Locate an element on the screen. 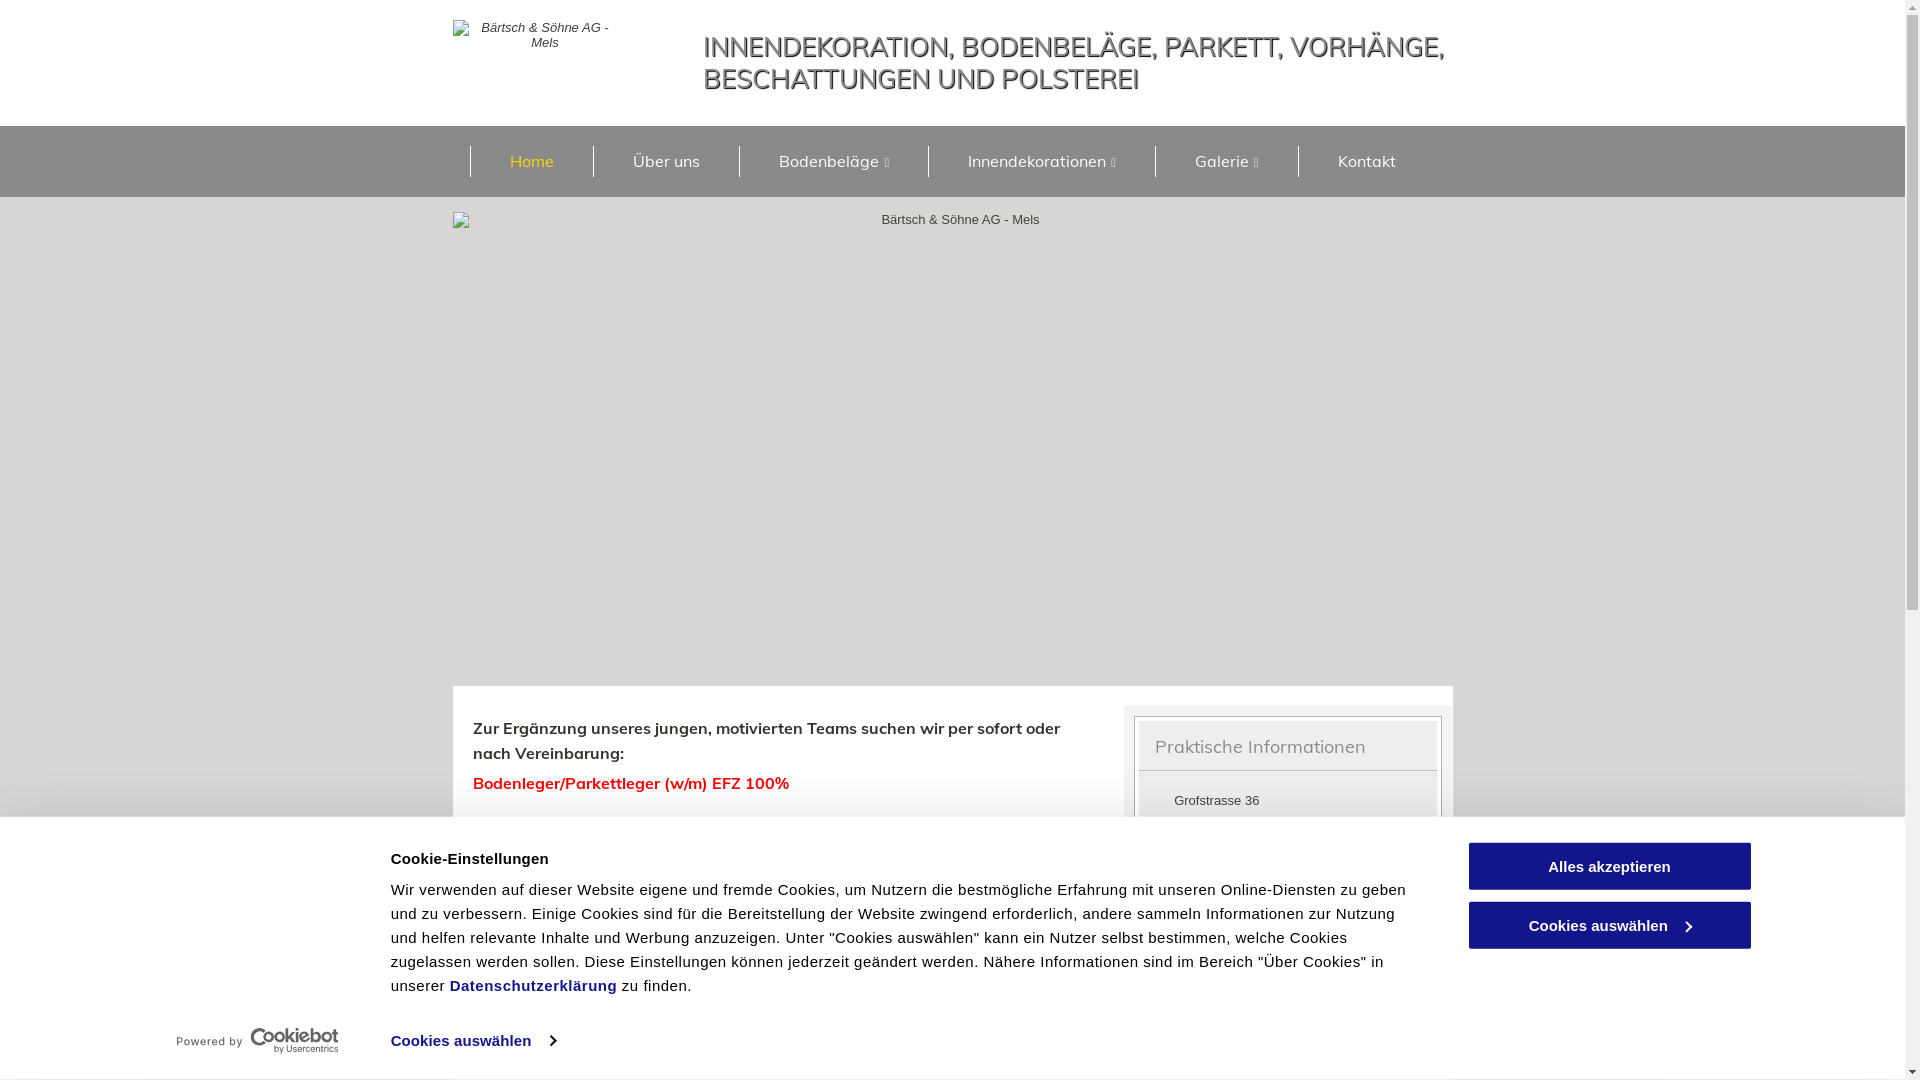 The height and width of the screenshot is (1080, 1920). Innendekorationen is located at coordinates (1042, 162).